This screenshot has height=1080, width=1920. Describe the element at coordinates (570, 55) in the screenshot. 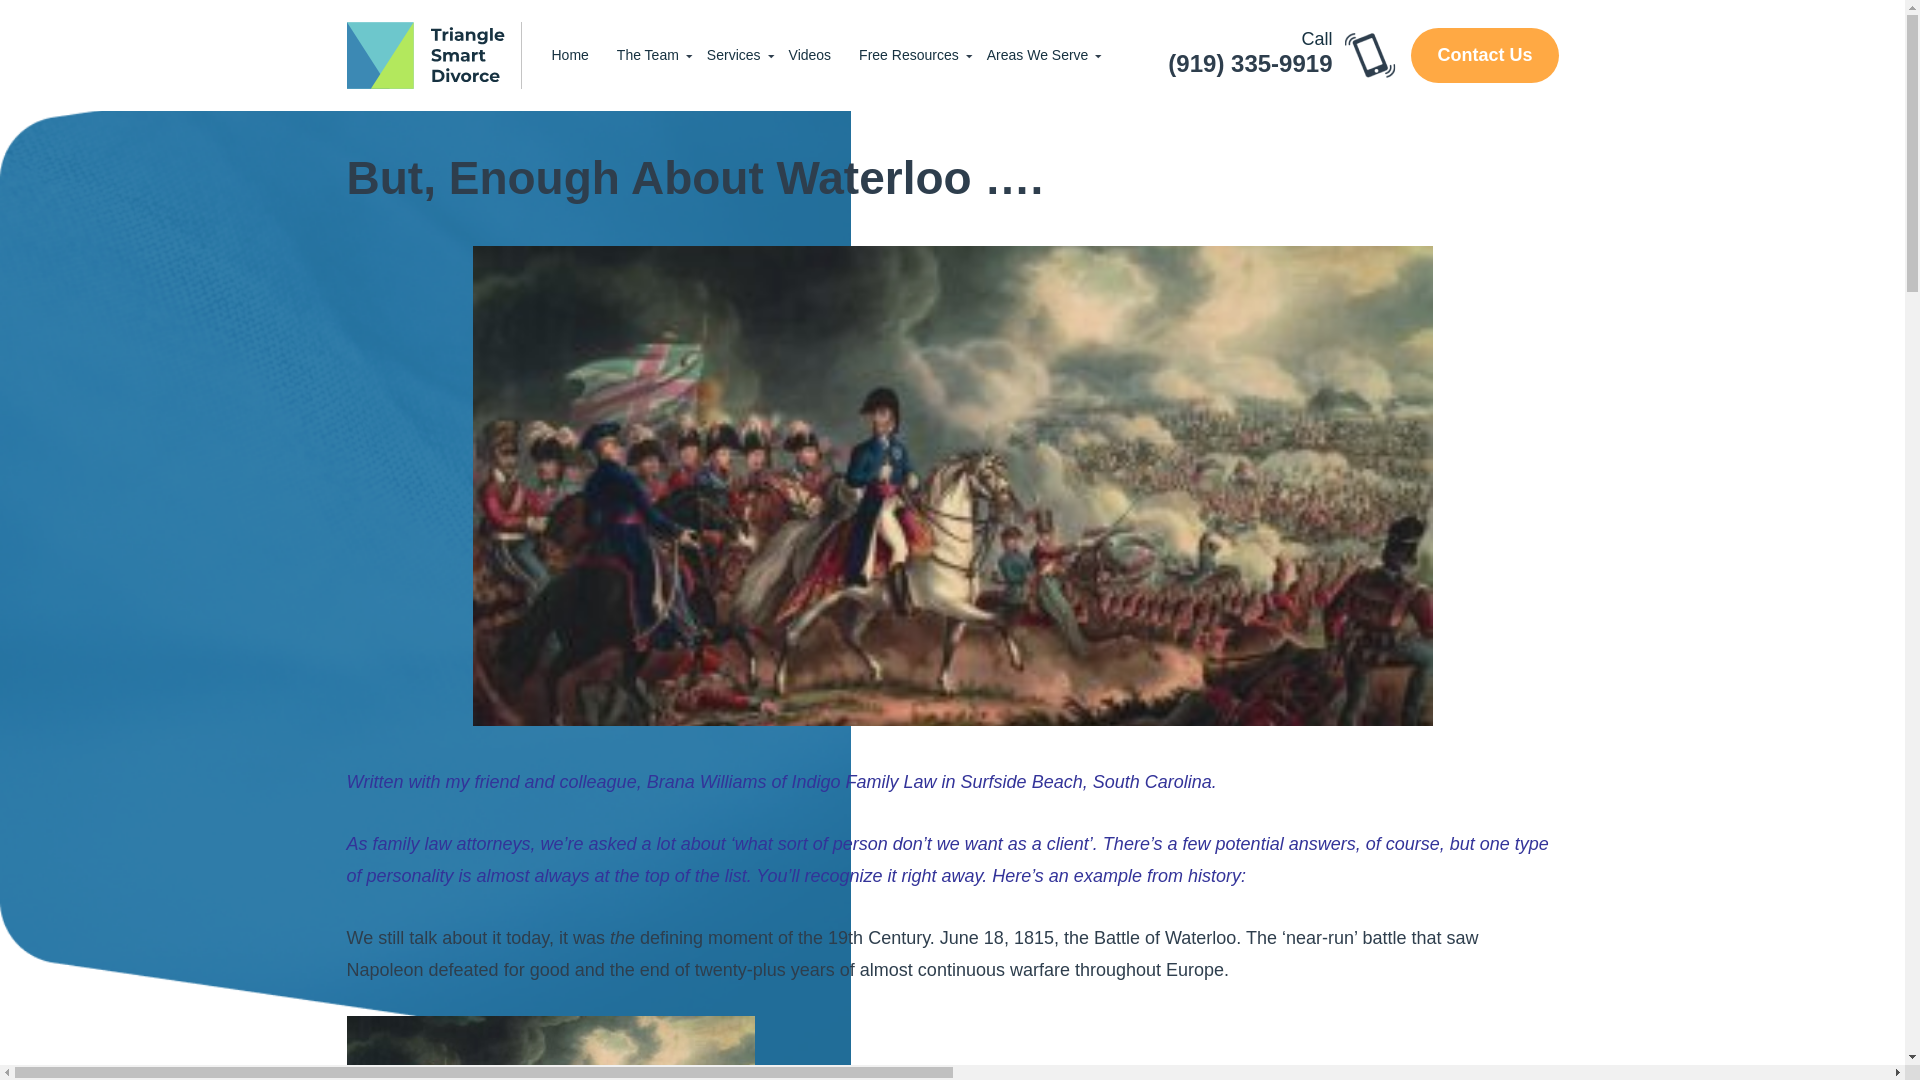

I see `Home` at that location.